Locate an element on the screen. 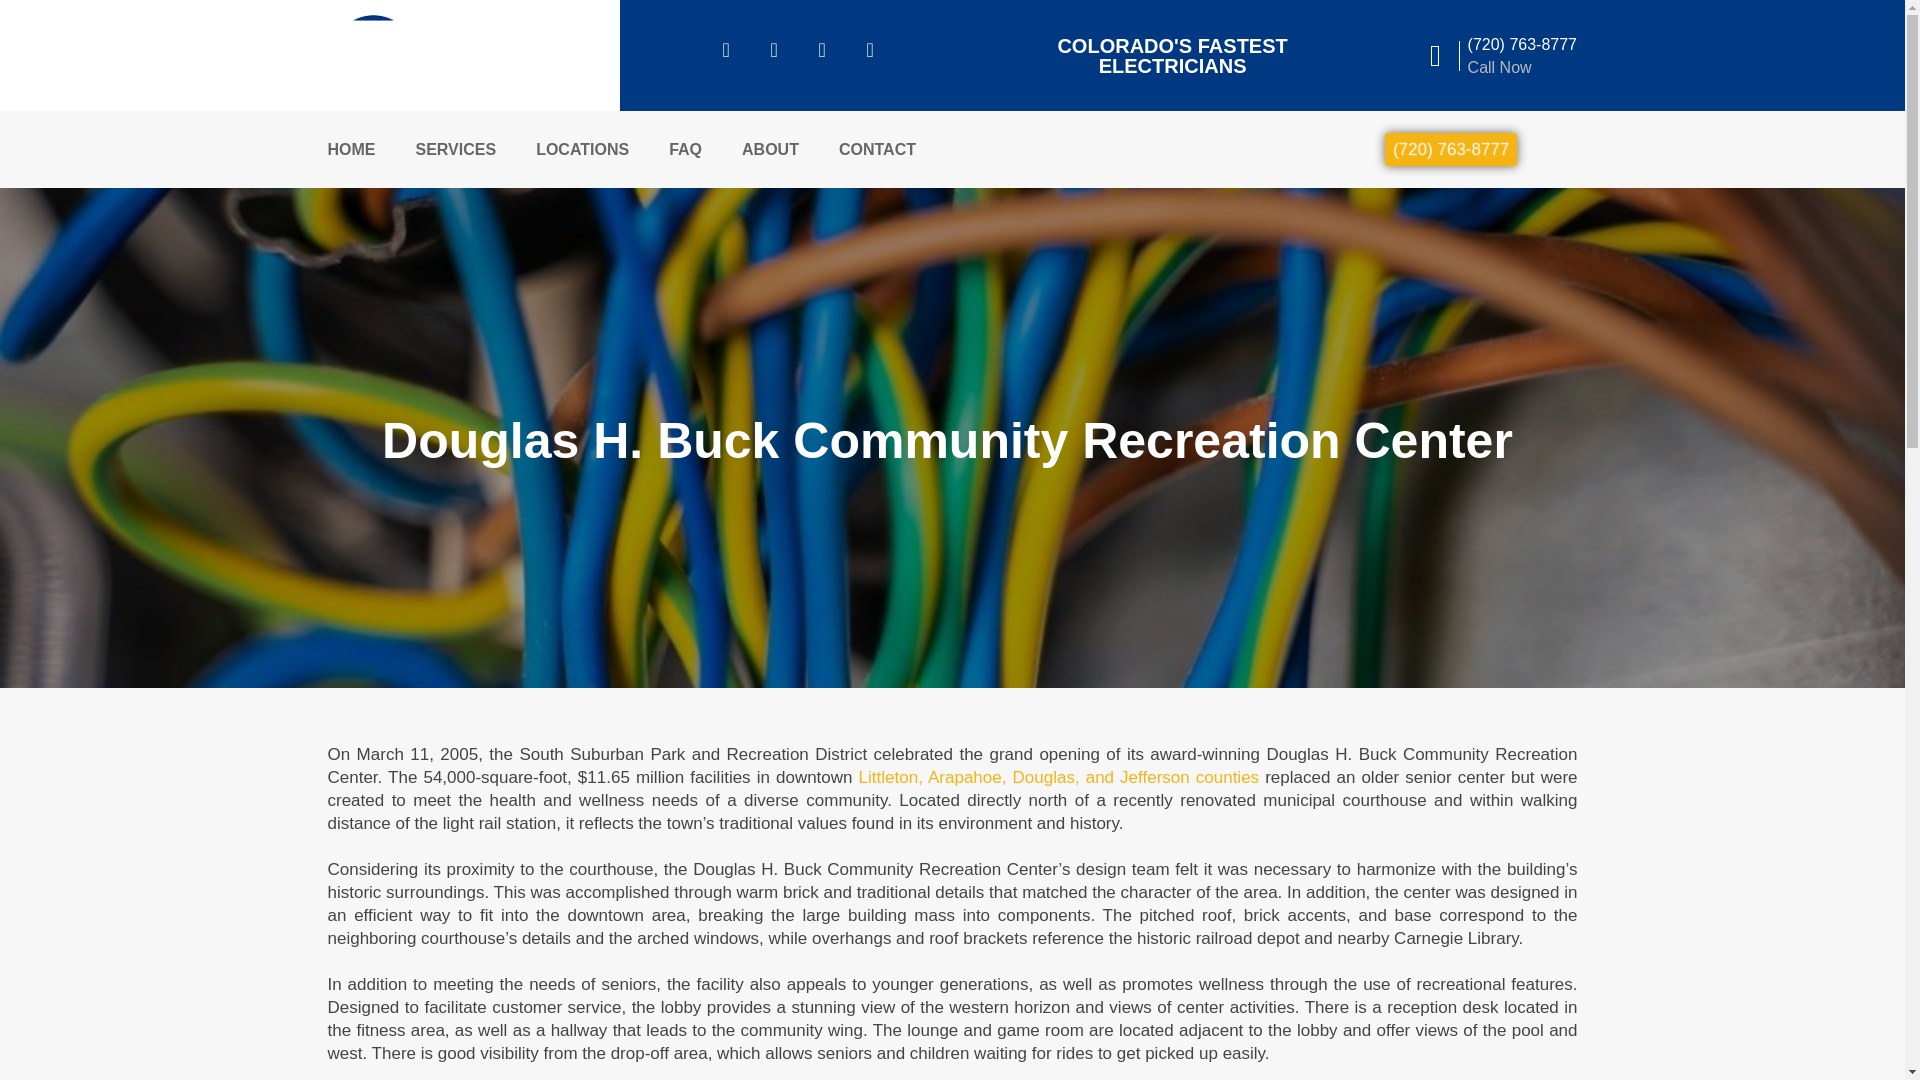 This screenshot has width=1920, height=1080. LOCATIONS is located at coordinates (582, 150).